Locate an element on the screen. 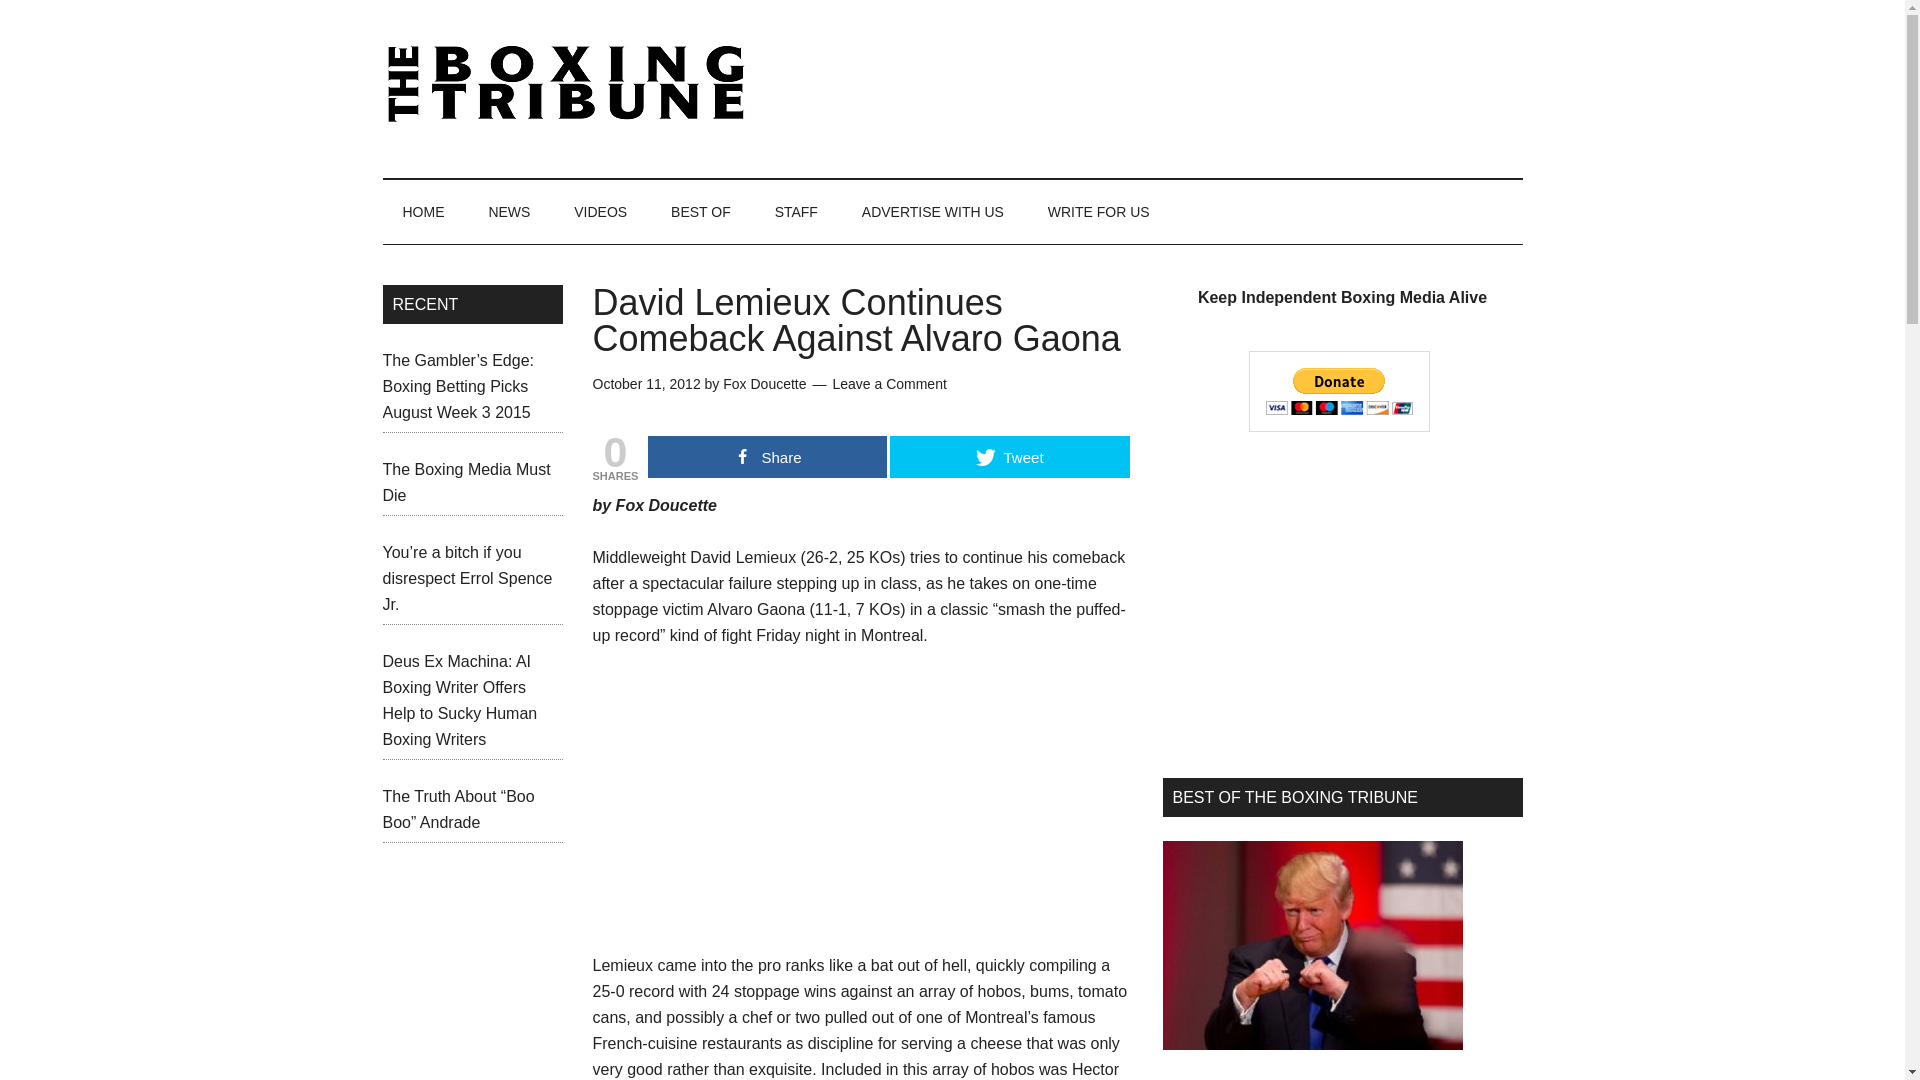 The width and height of the screenshot is (1920, 1080). Advertisement is located at coordinates (742, 800).